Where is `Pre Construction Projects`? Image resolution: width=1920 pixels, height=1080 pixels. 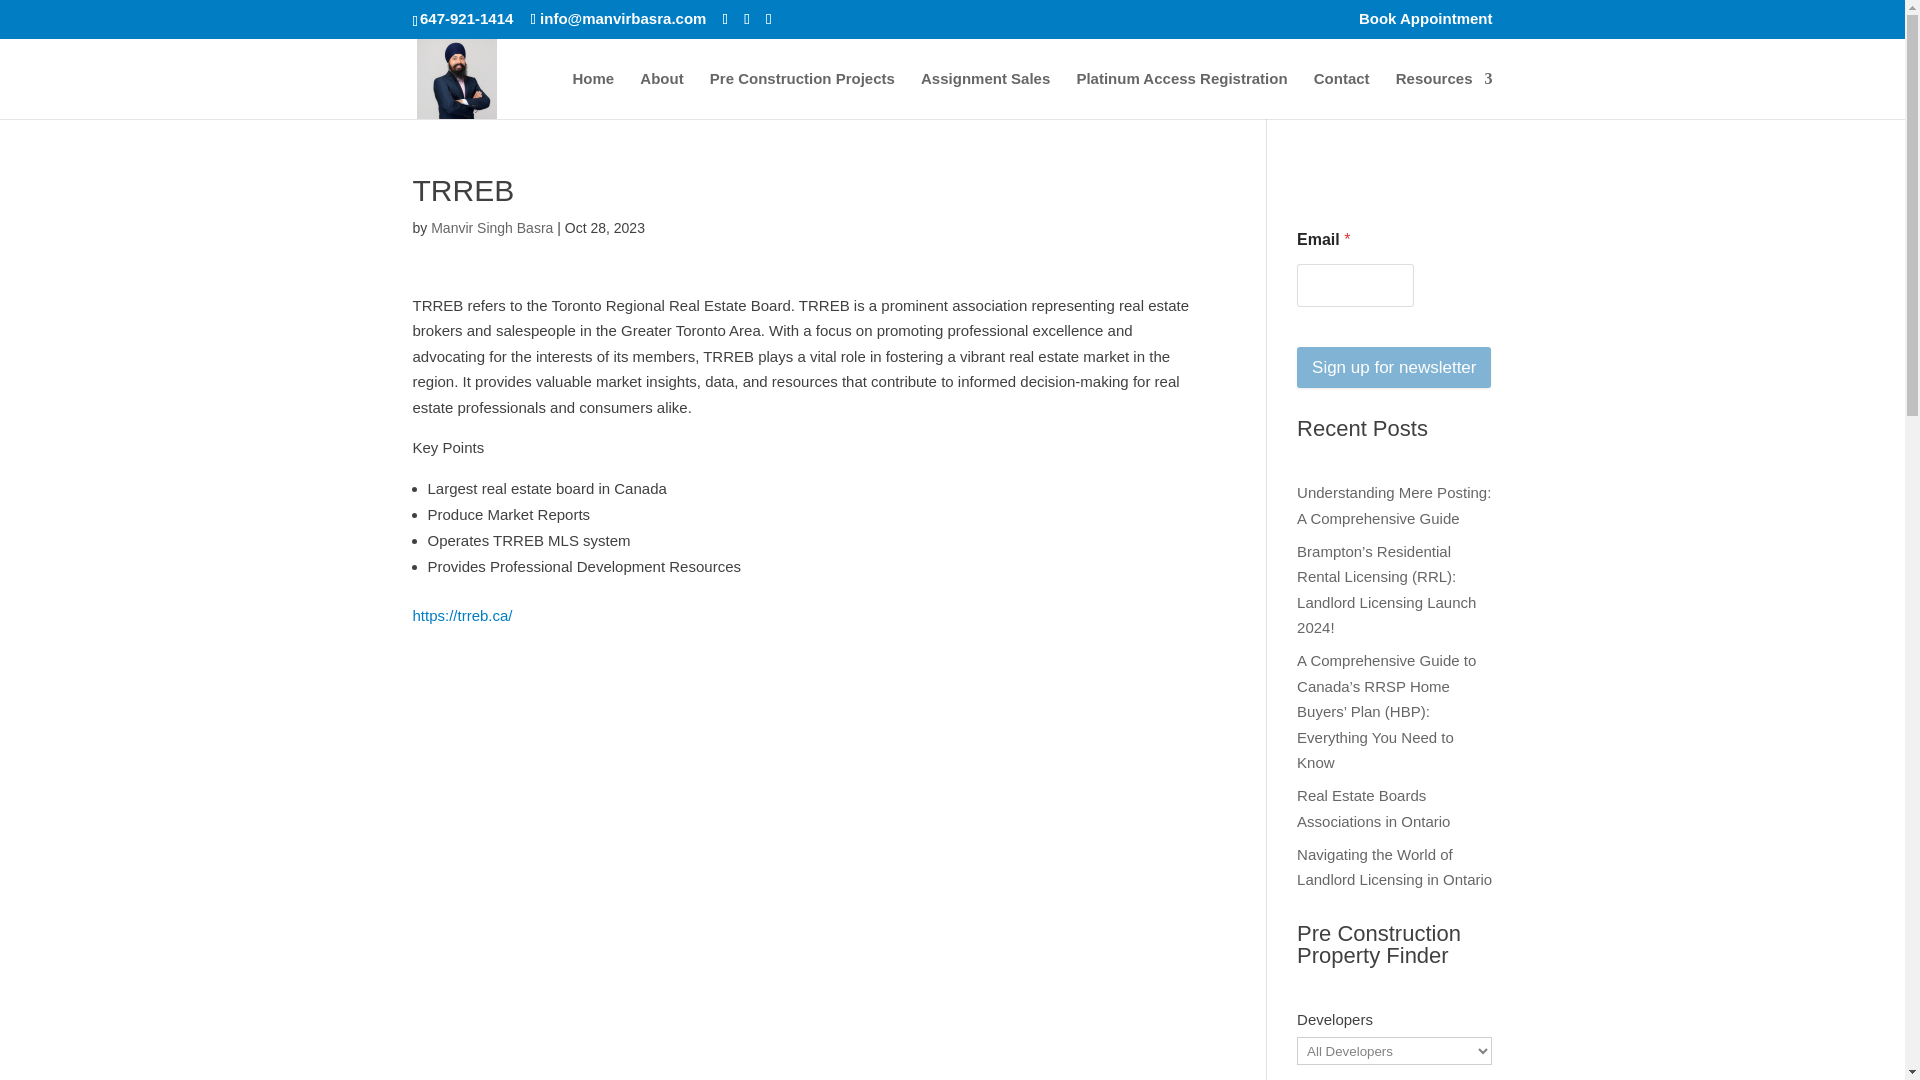
Pre Construction Projects is located at coordinates (802, 95).